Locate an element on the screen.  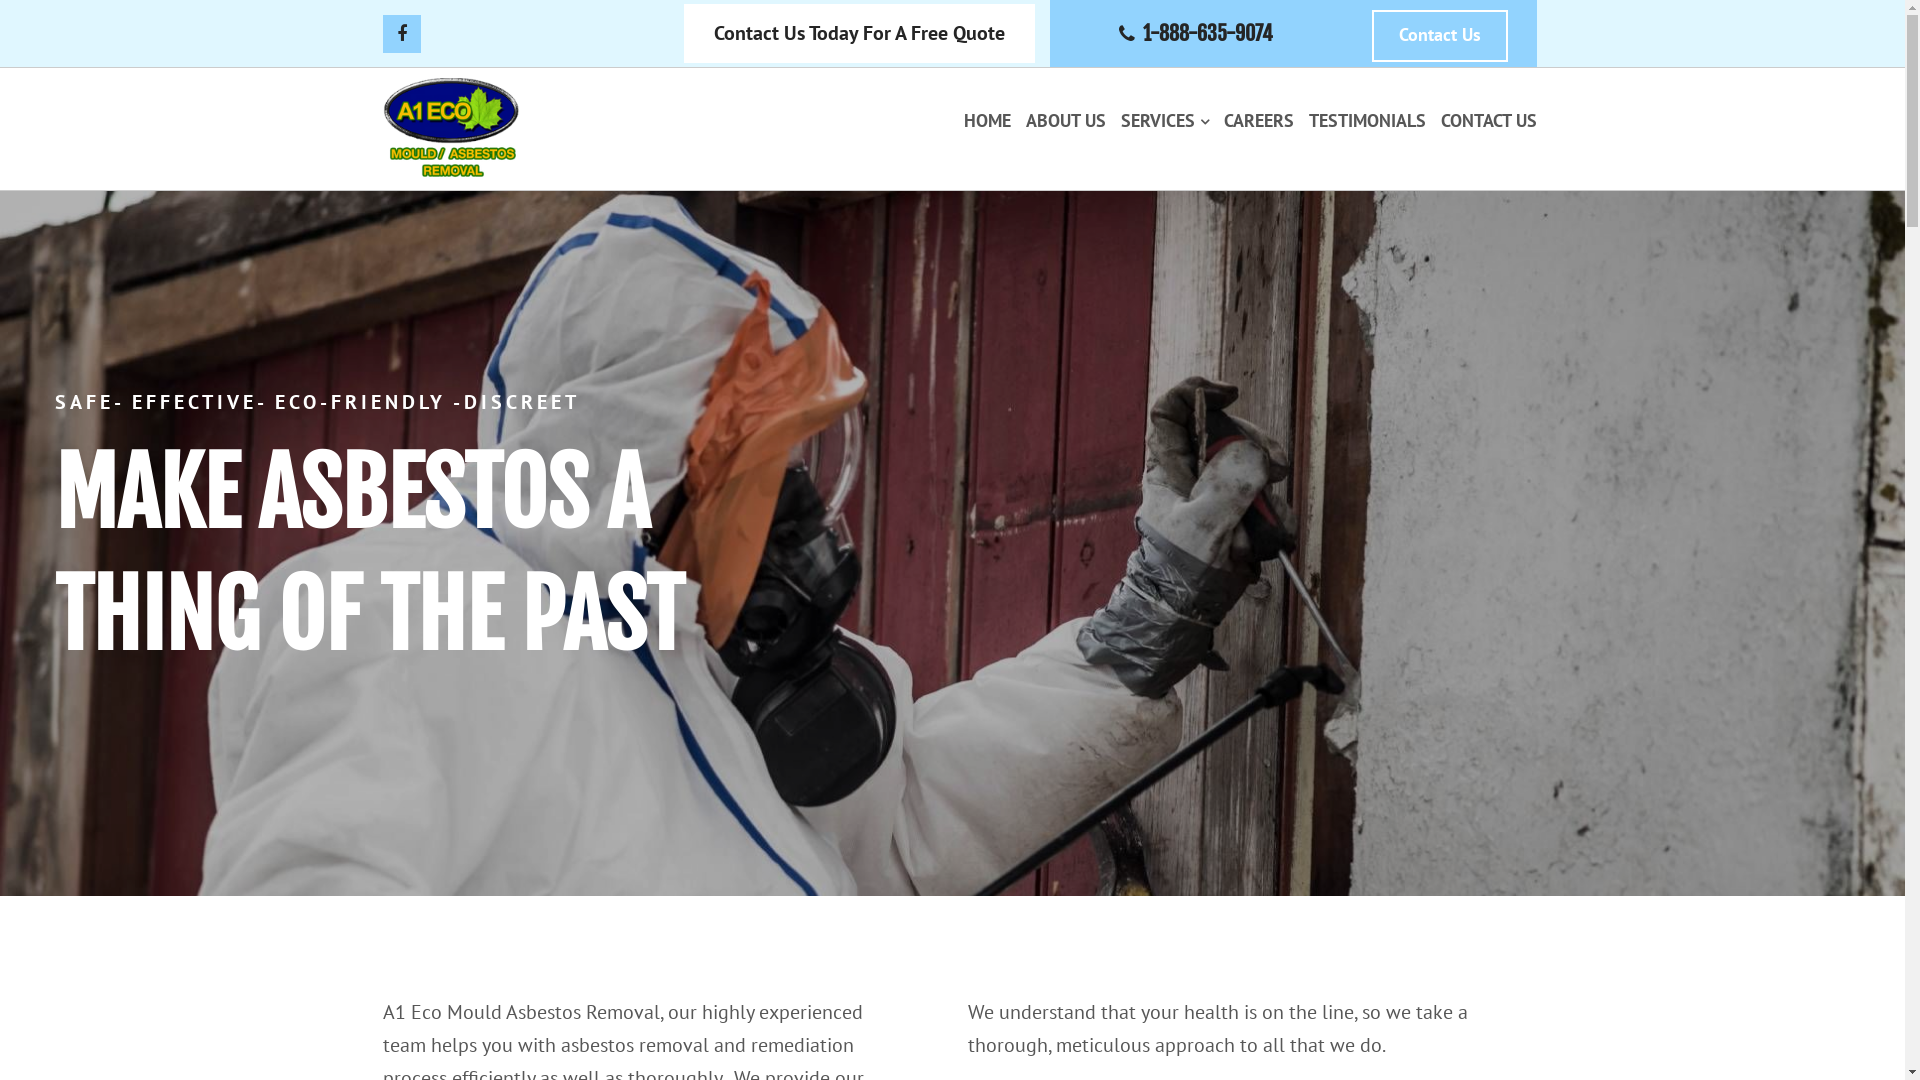
Facebook is located at coordinates (401, 33).